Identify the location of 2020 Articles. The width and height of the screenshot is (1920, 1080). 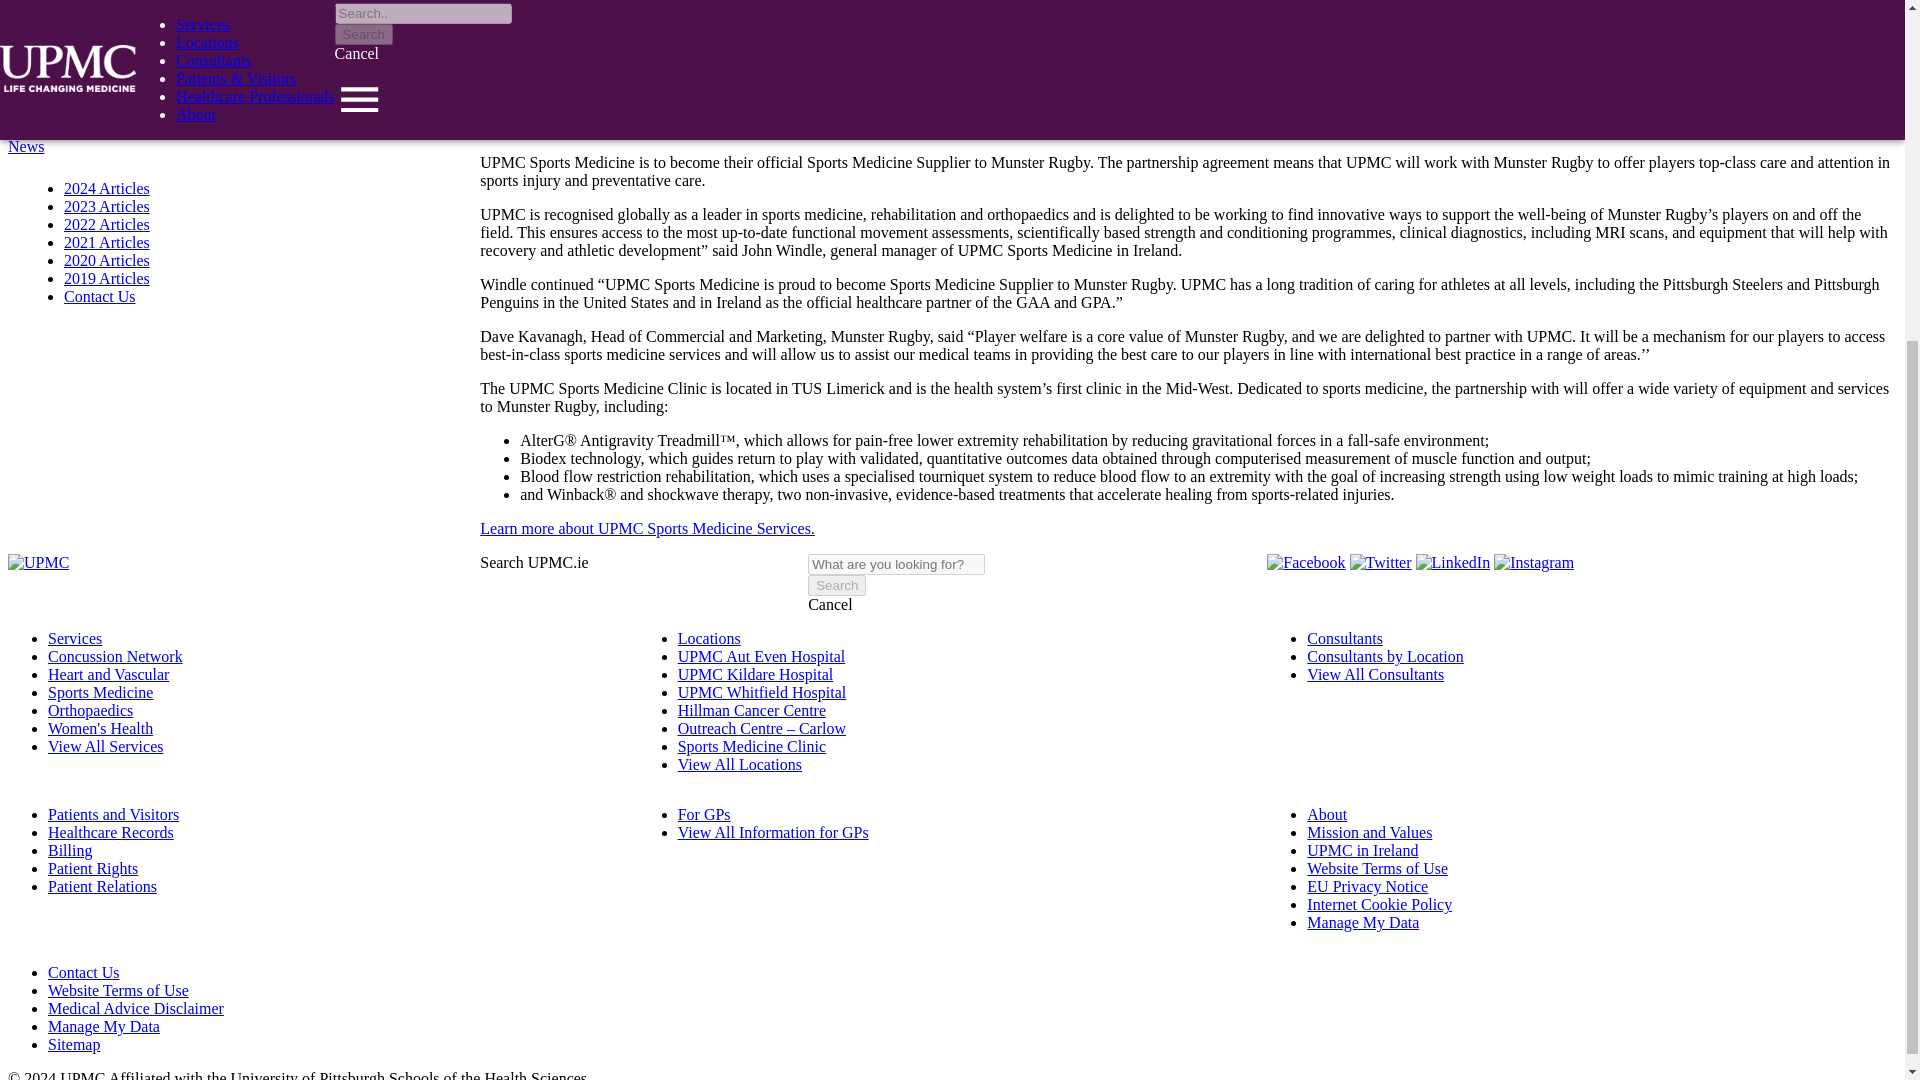
(106, 260).